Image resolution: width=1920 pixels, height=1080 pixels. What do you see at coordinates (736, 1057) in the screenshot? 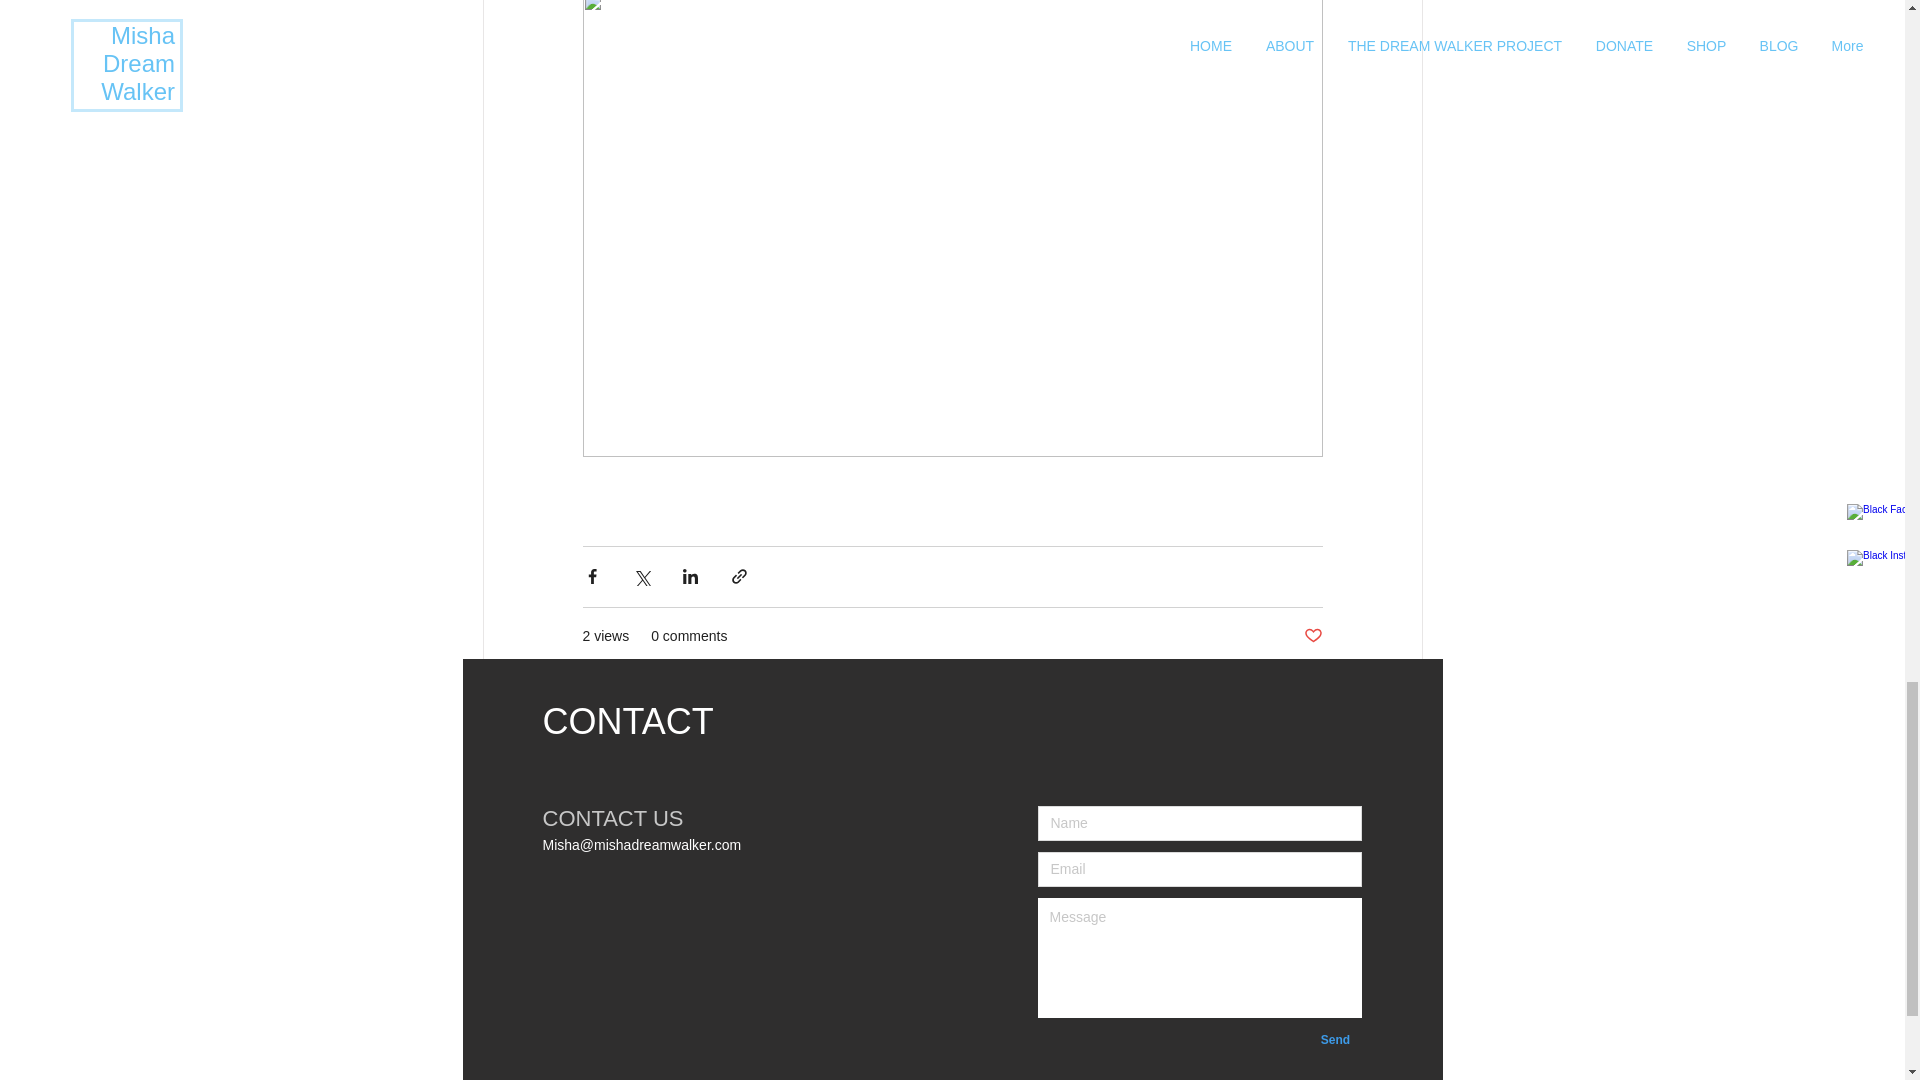
I see `See All` at bounding box center [736, 1057].